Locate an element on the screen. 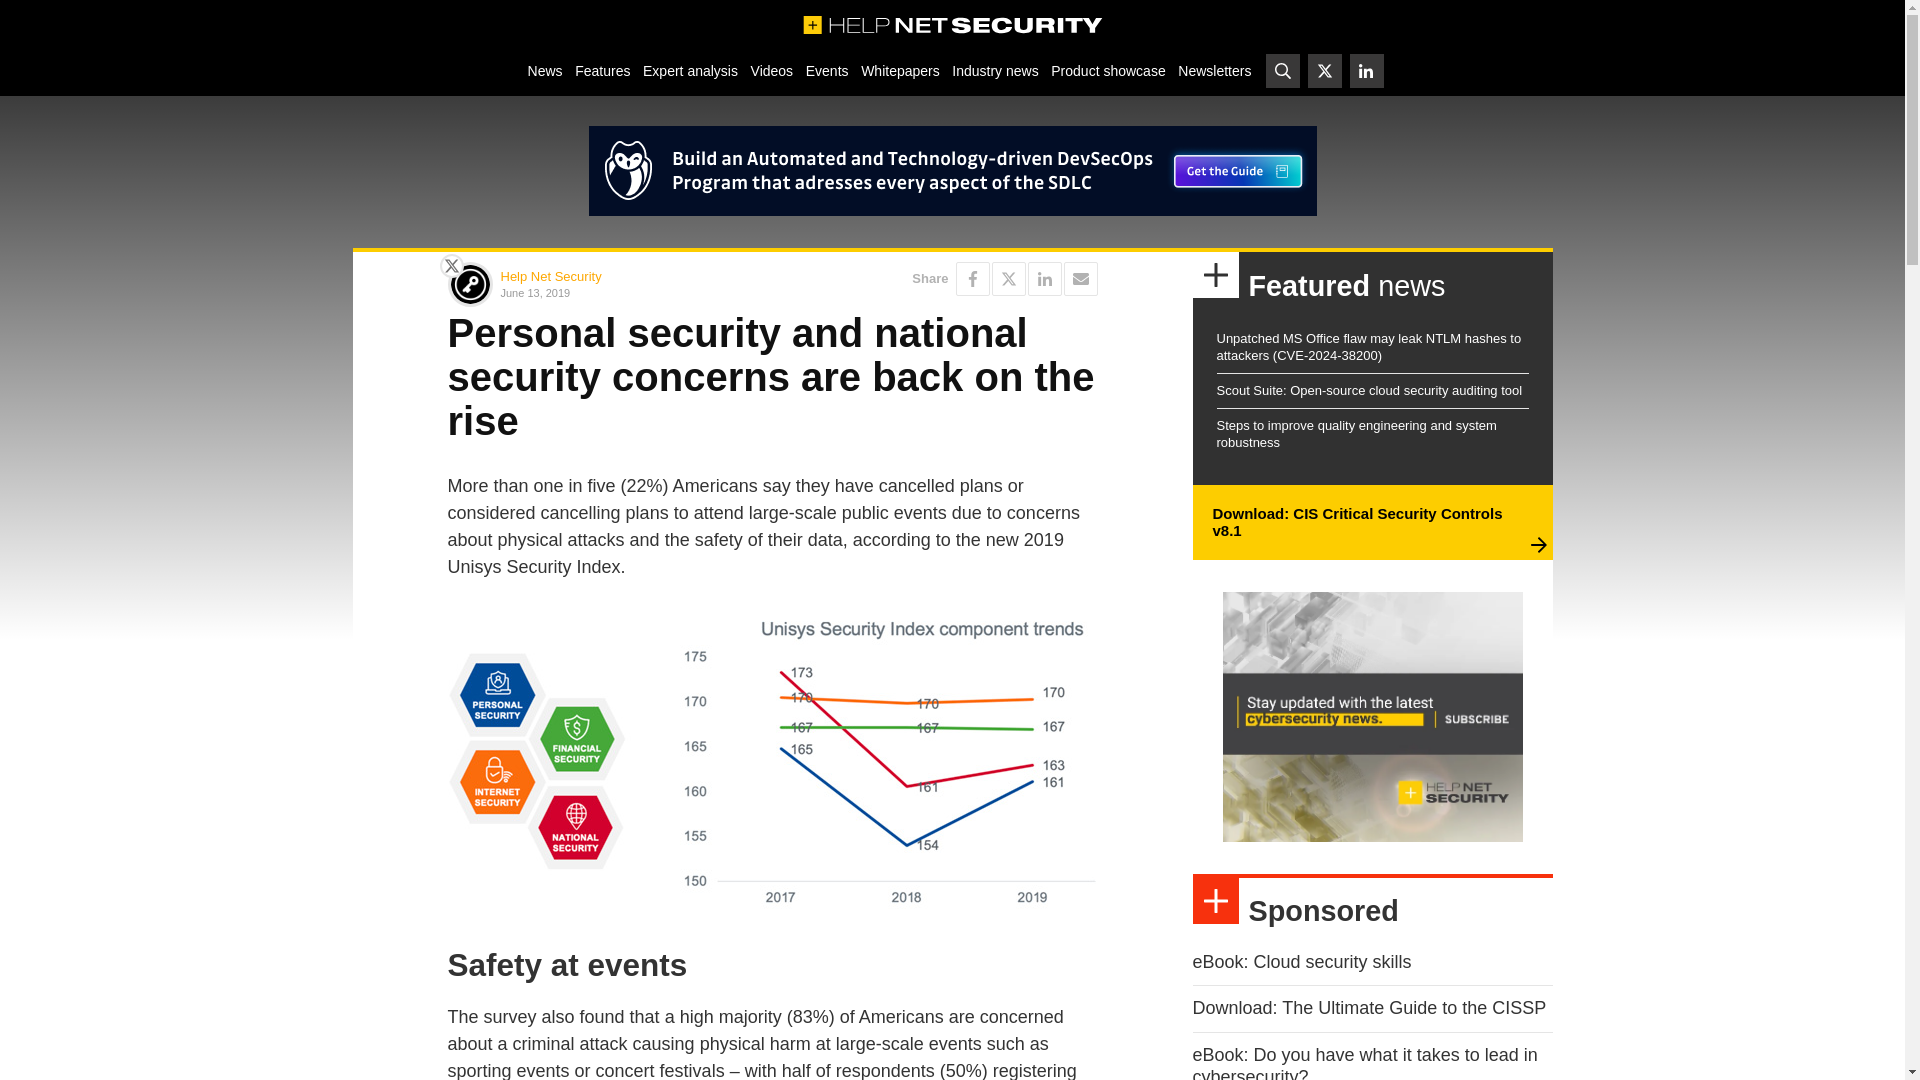  Trends is located at coordinates (772, 763).